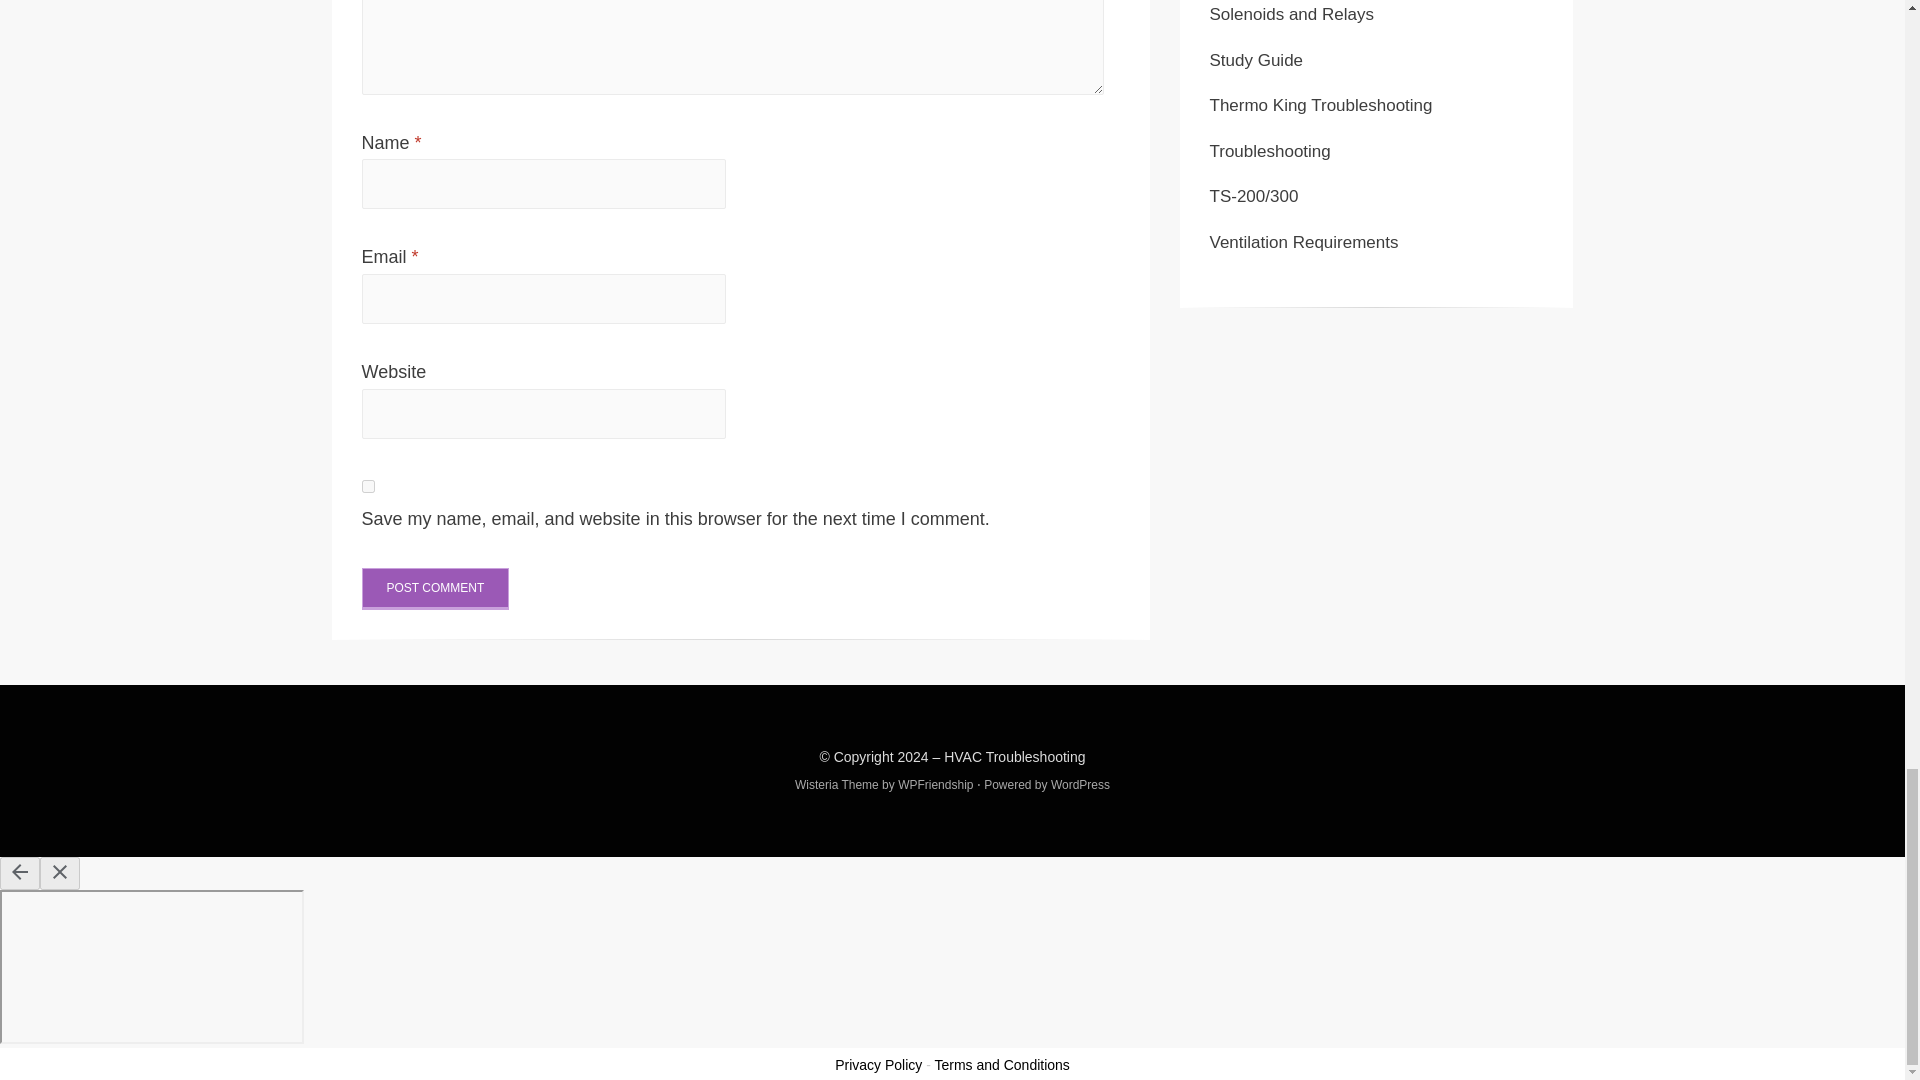  What do you see at coordinates (1080, 784) in the screenshot?
I see `WordPress` at bounding box center [1080, 784].